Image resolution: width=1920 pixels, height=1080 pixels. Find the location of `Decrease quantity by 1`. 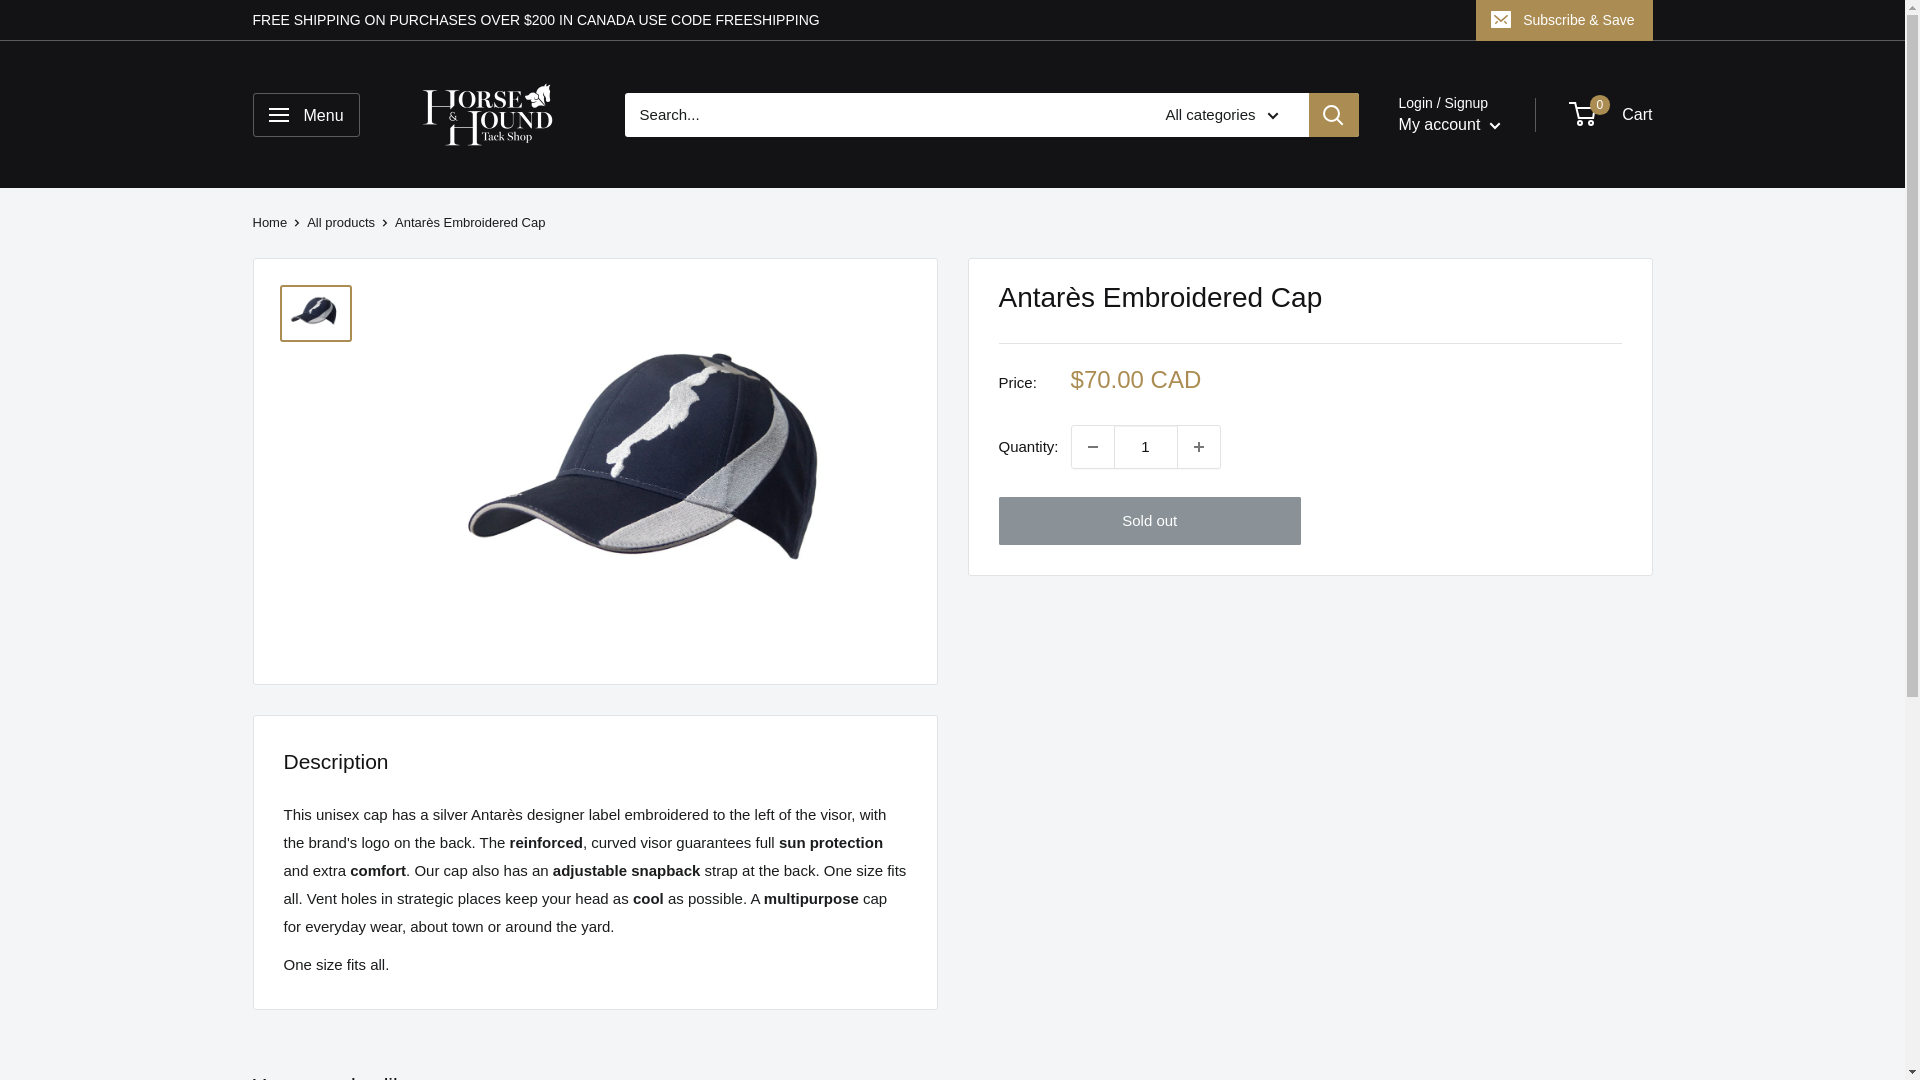

Decrease quantity by 1 is located at coordinates (1092, 446).